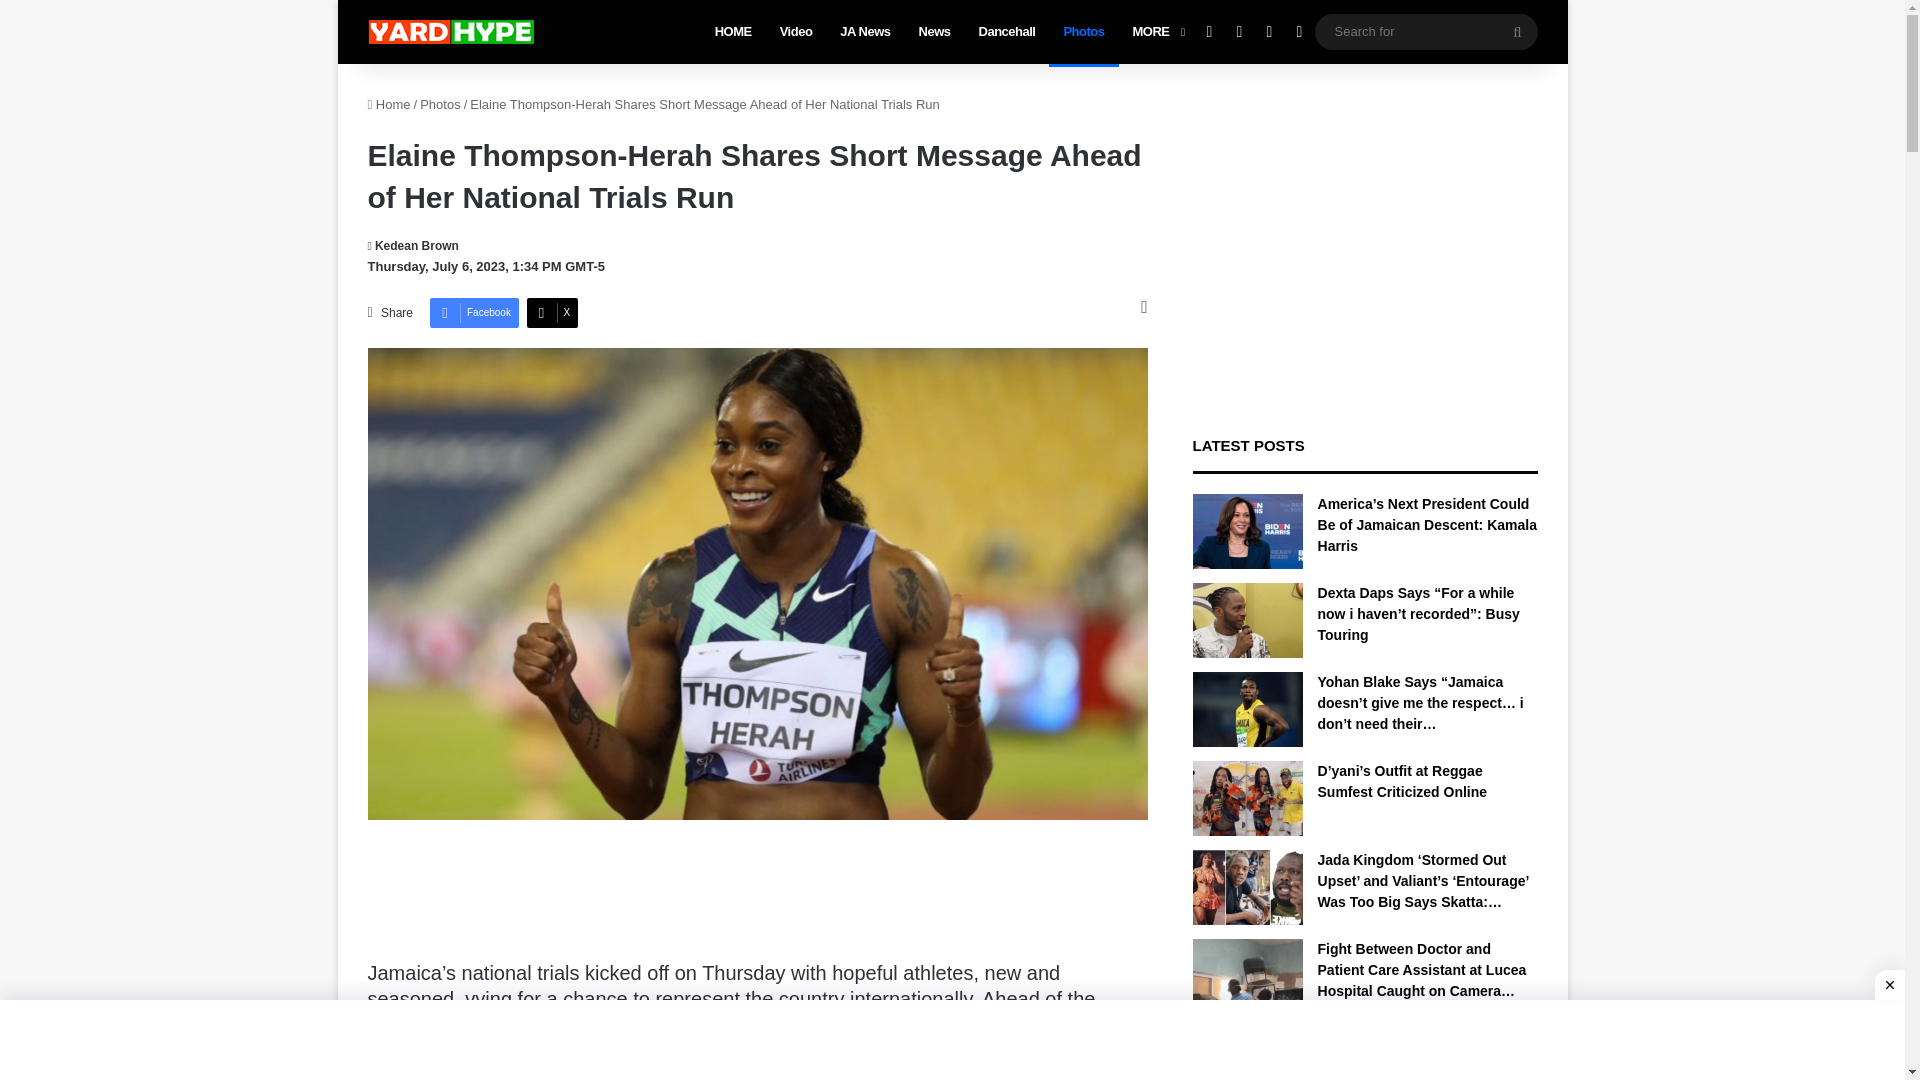 The image size is (1920, 1080). What do you see at coordinates (796, 32) in the screenshot?
I see `Video` at bounding box center [796, 32].